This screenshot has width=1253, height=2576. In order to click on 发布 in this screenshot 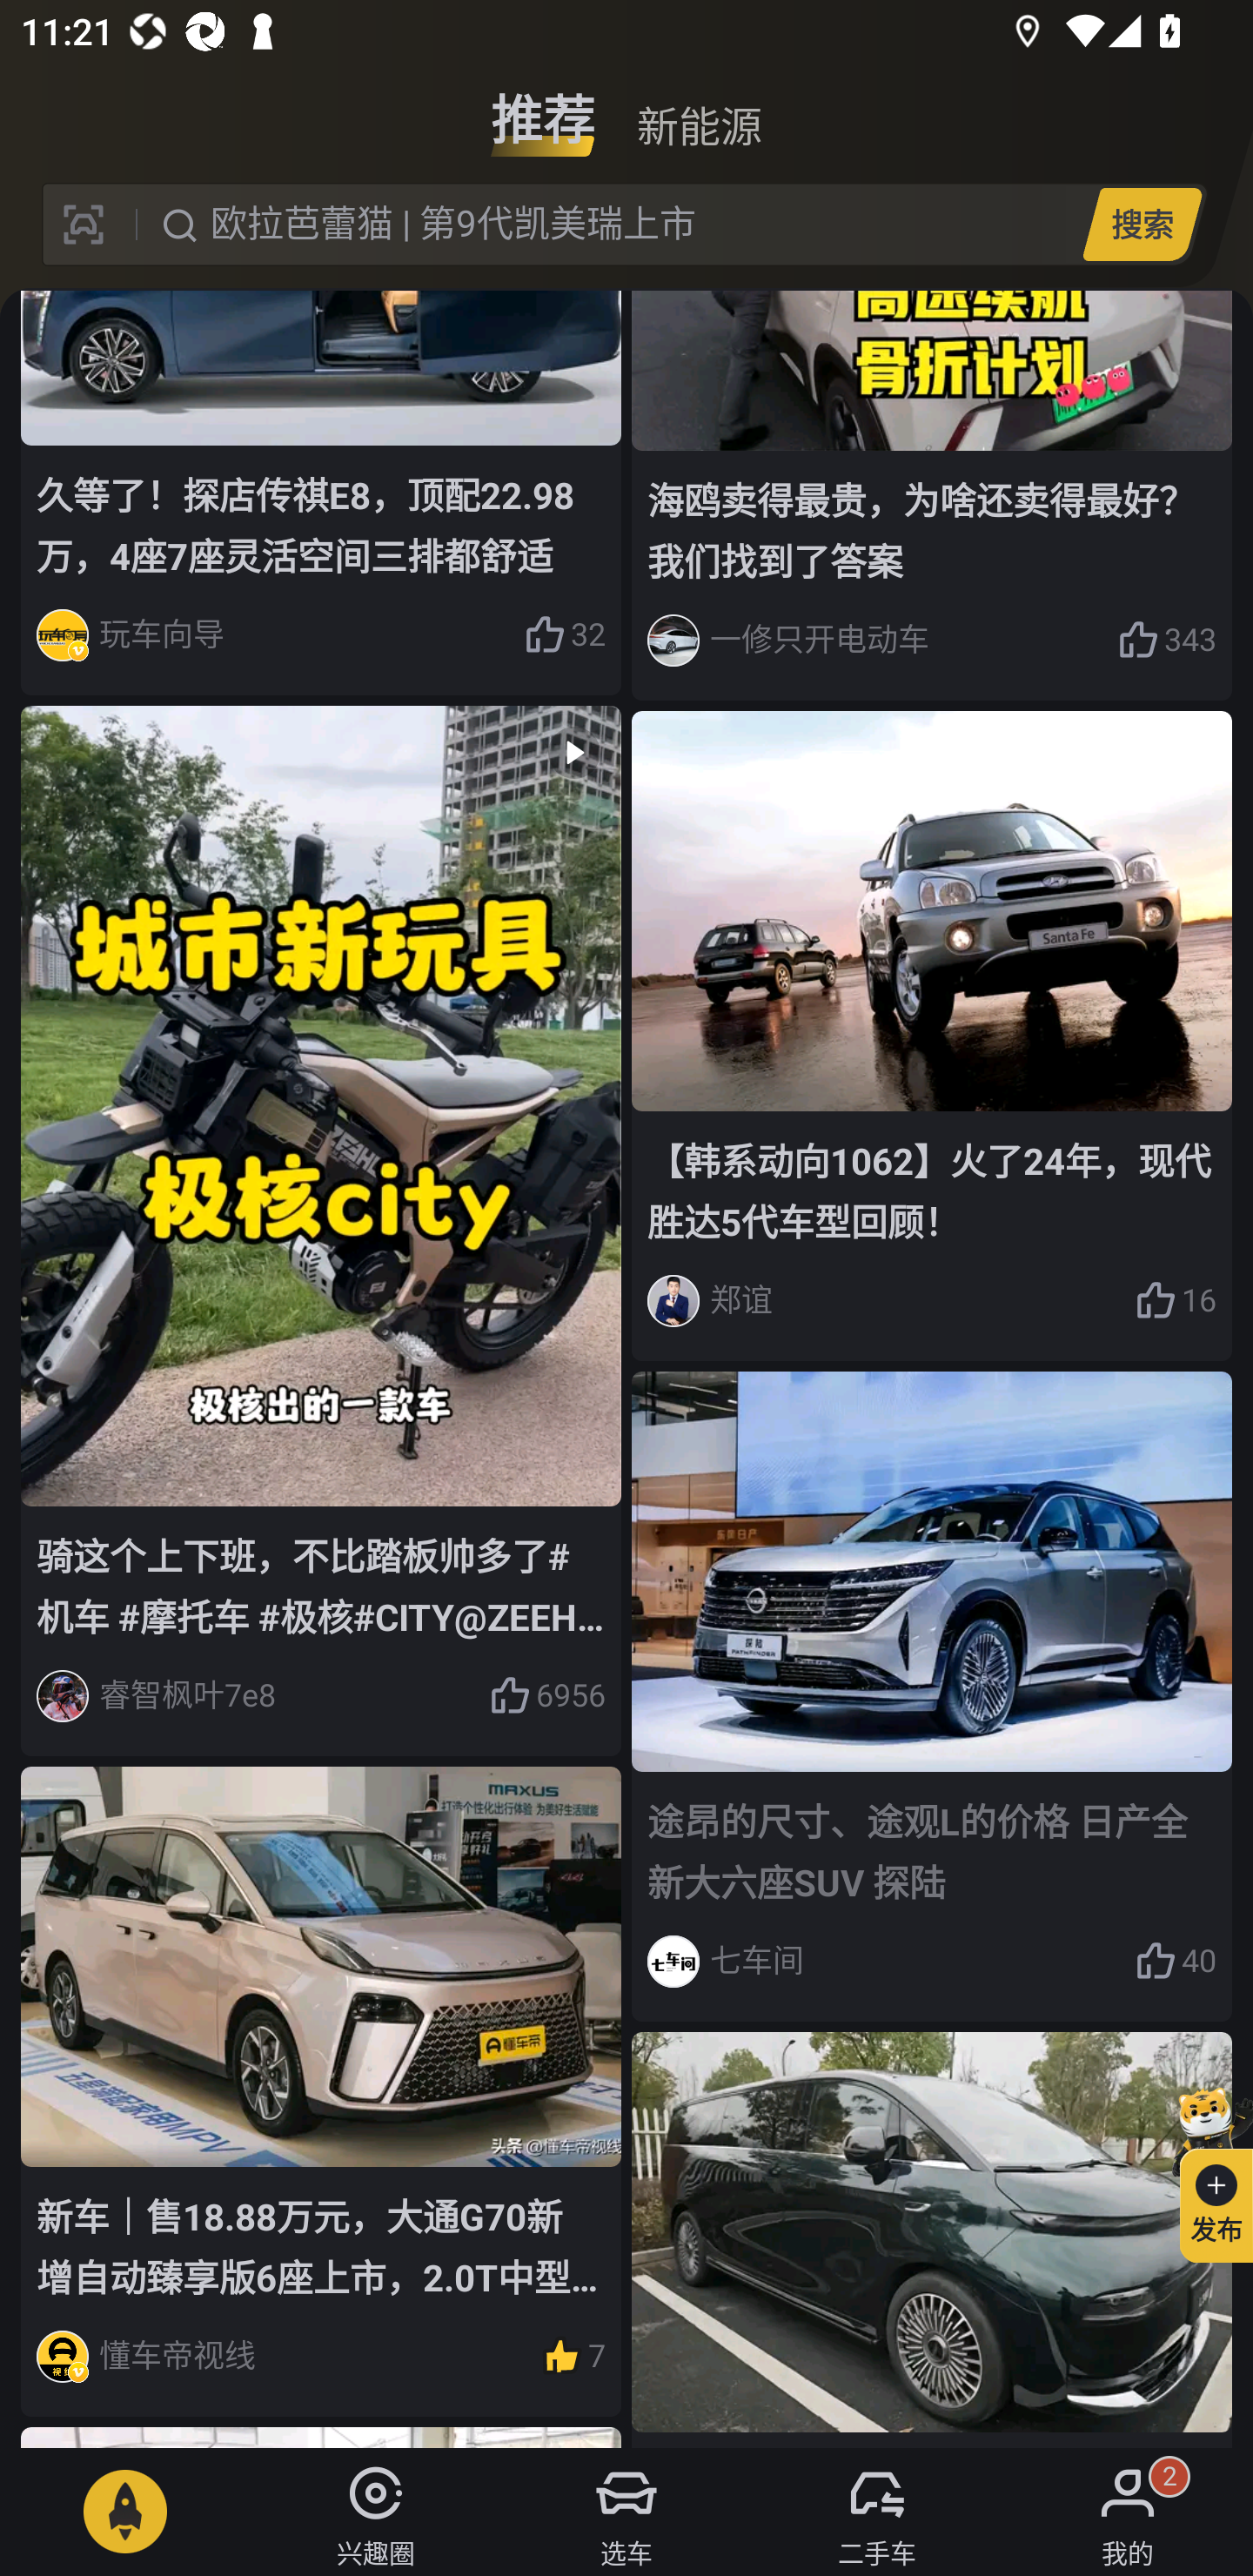, I will do `click(1203, 2170)`.